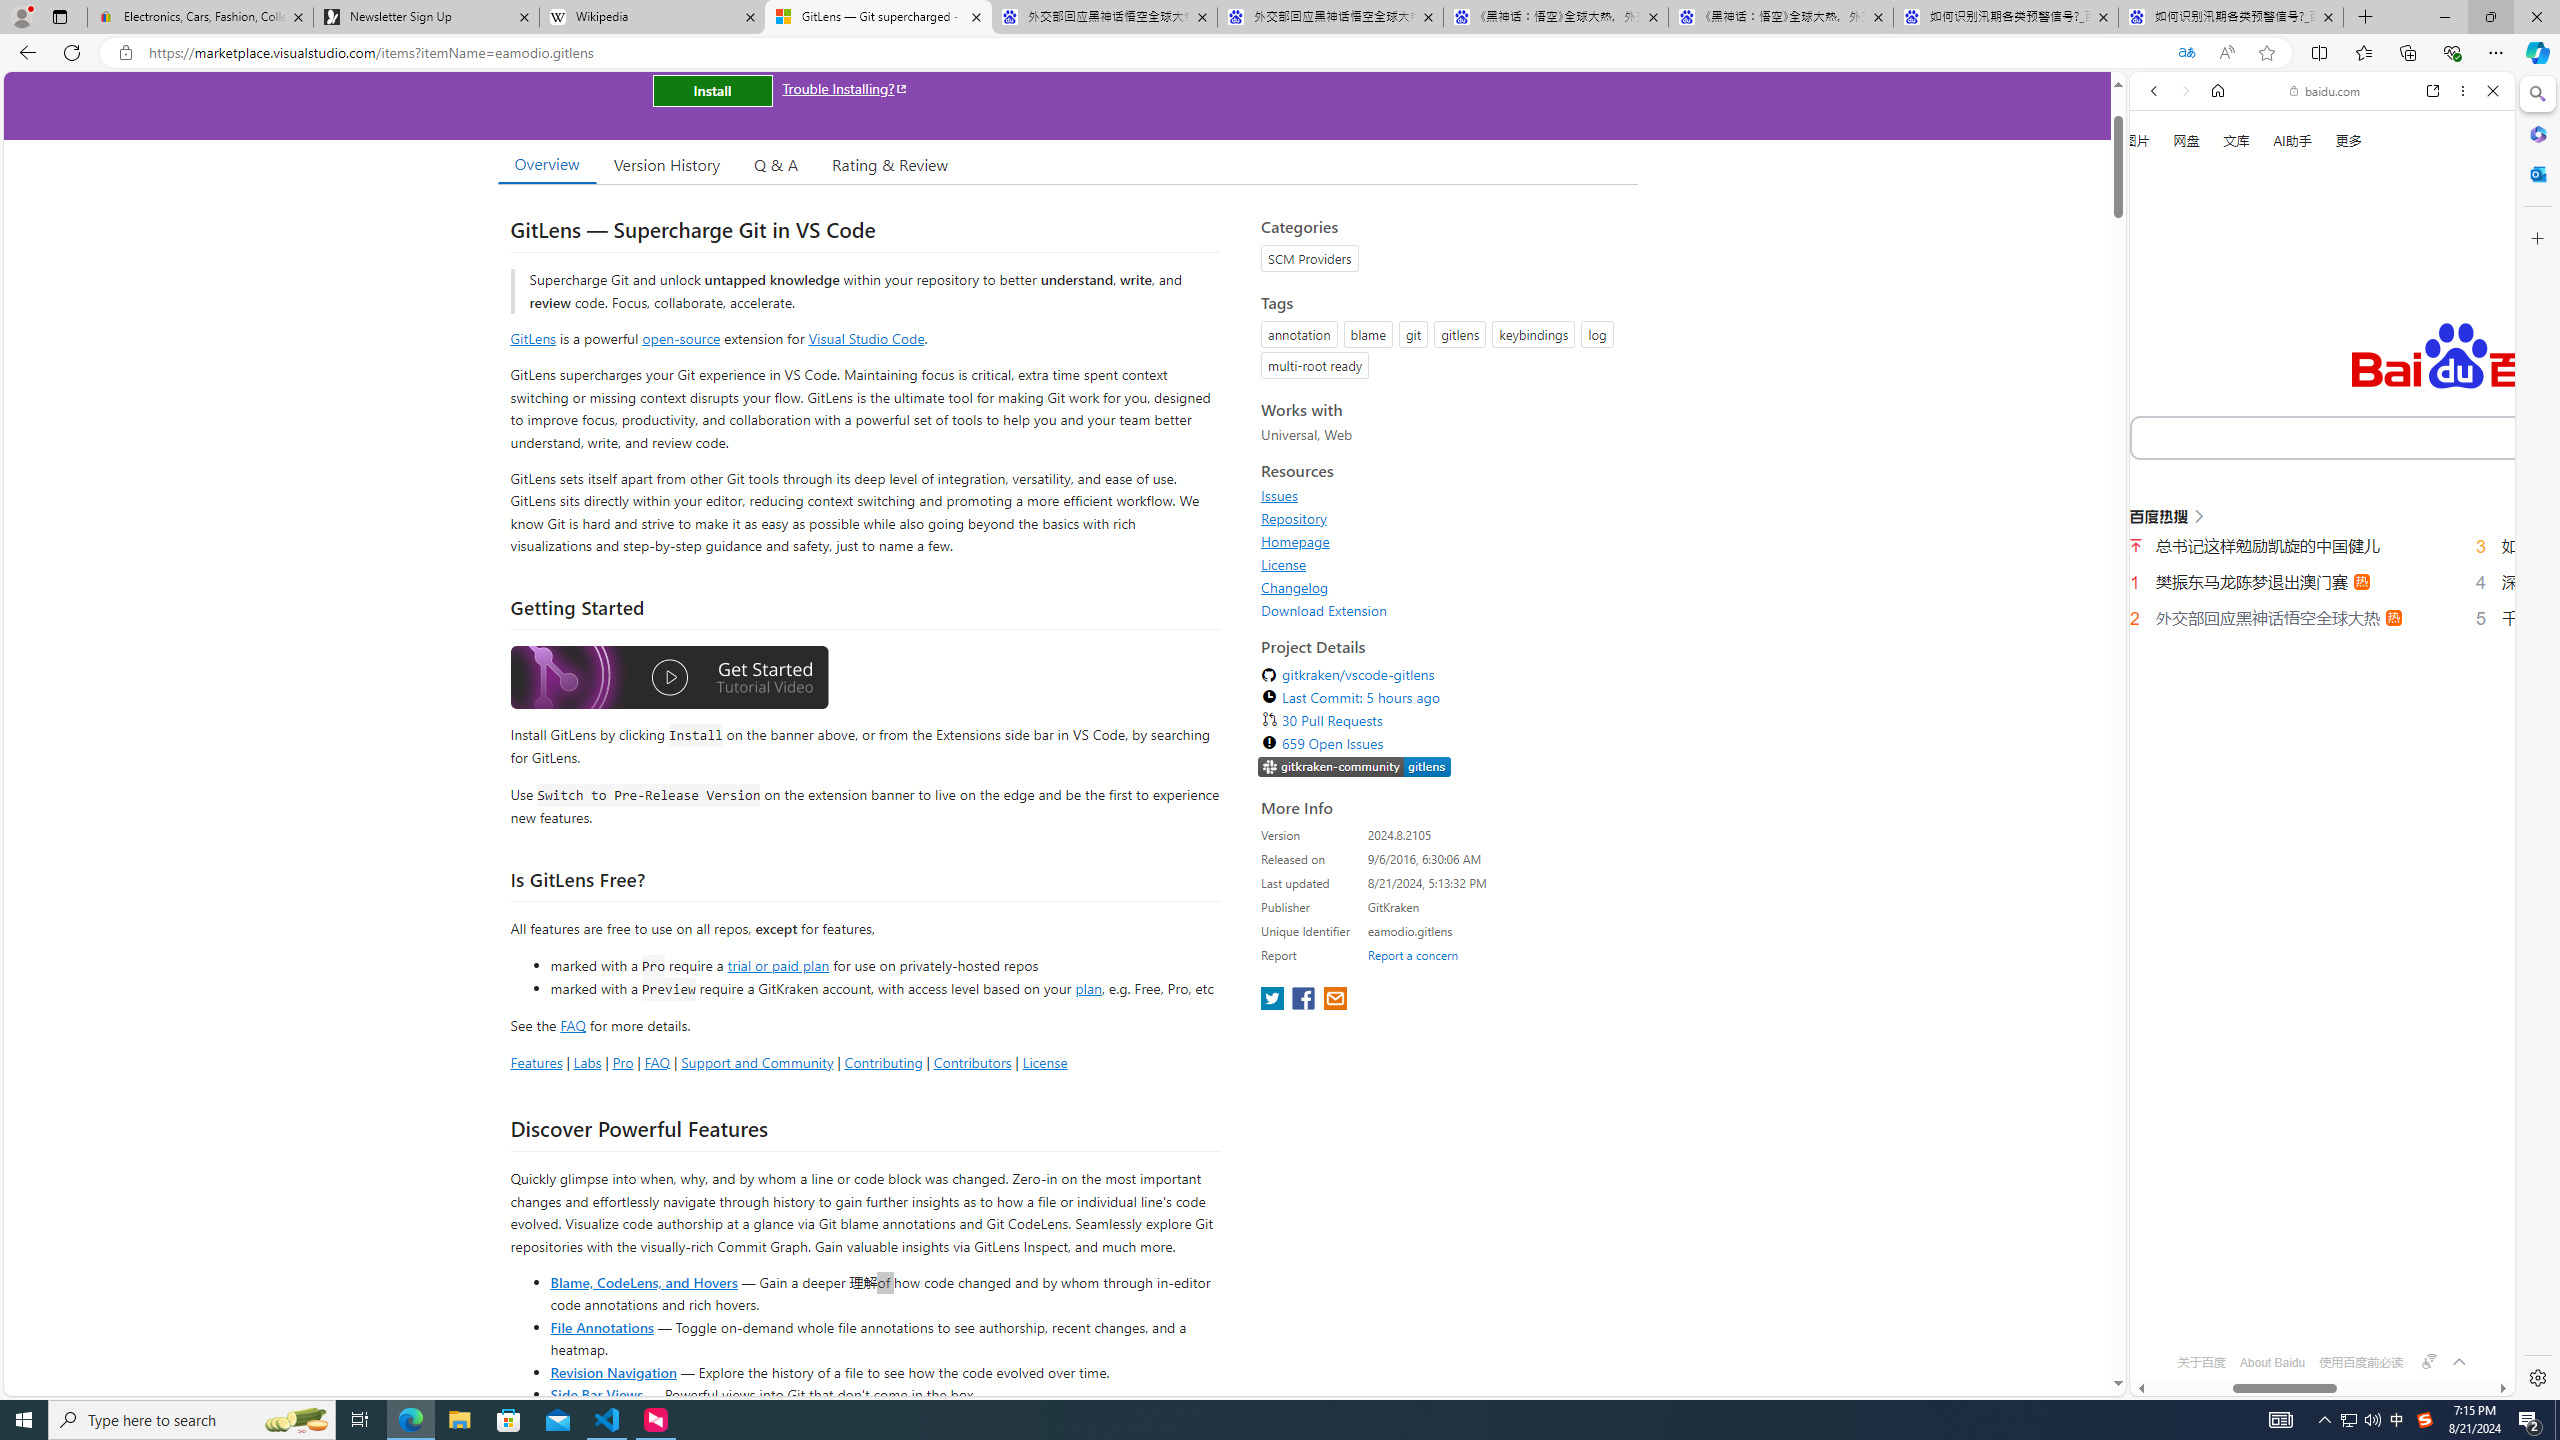 This screenshot has height=1440, width=2560. I want to click on Blame, CodeLens, and Hovers, so click(644, 1281).